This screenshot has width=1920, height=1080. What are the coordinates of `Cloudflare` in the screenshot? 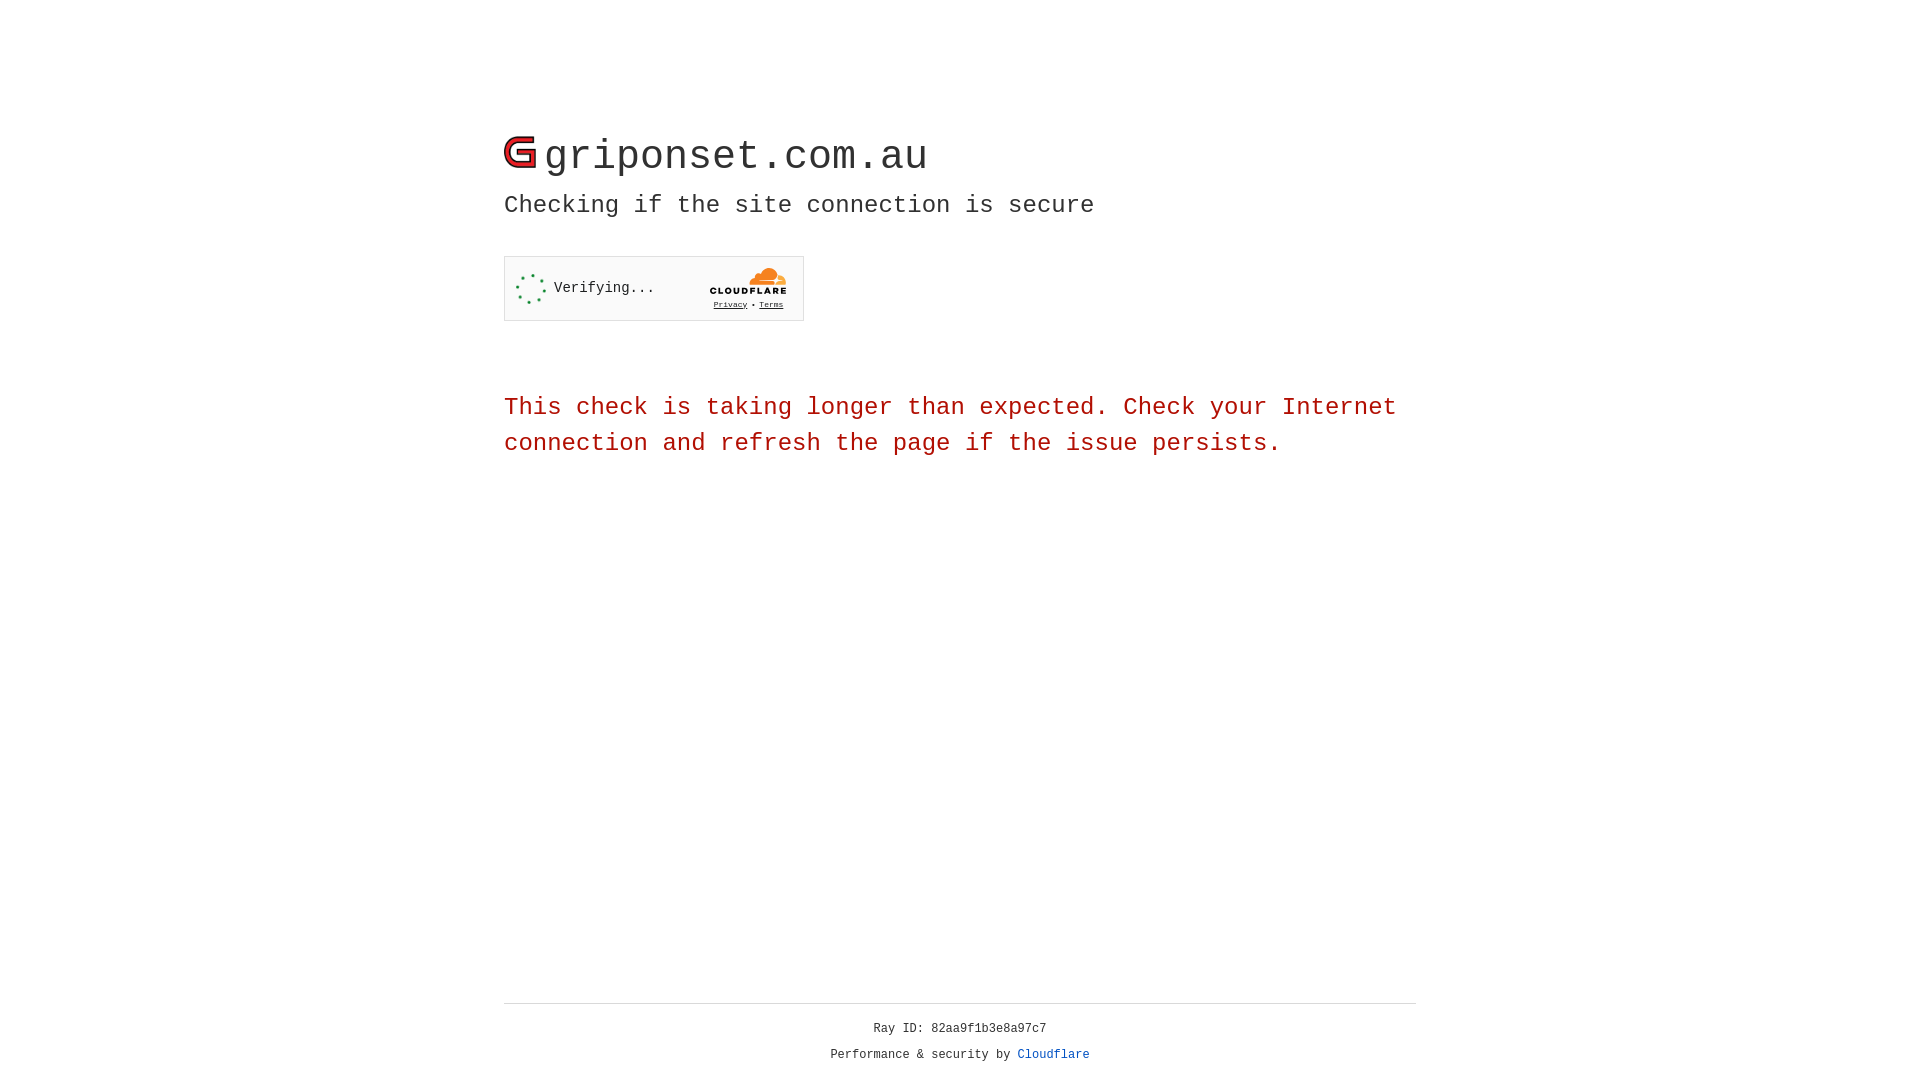 It's located at (1054, 1055).